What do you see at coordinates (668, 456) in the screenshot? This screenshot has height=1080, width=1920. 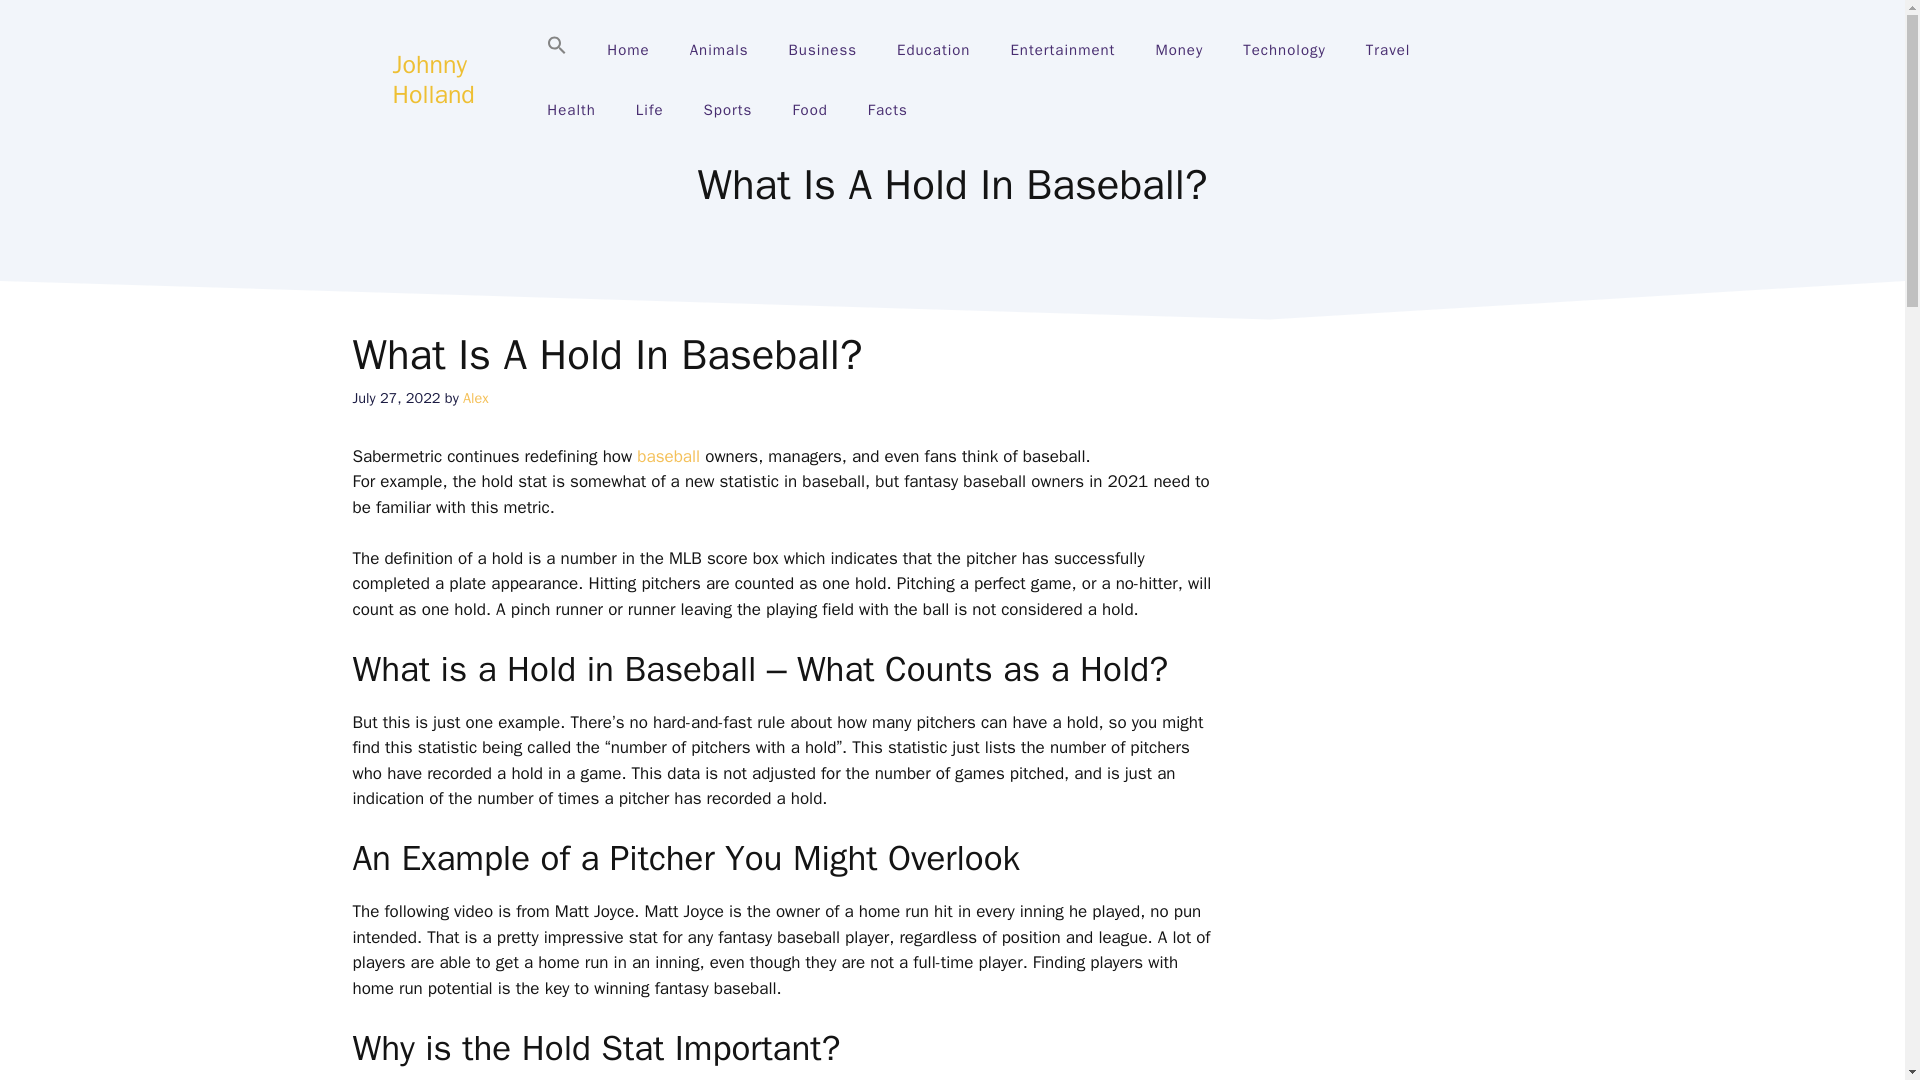 I see `baseball` at bounding box center [668, 456].